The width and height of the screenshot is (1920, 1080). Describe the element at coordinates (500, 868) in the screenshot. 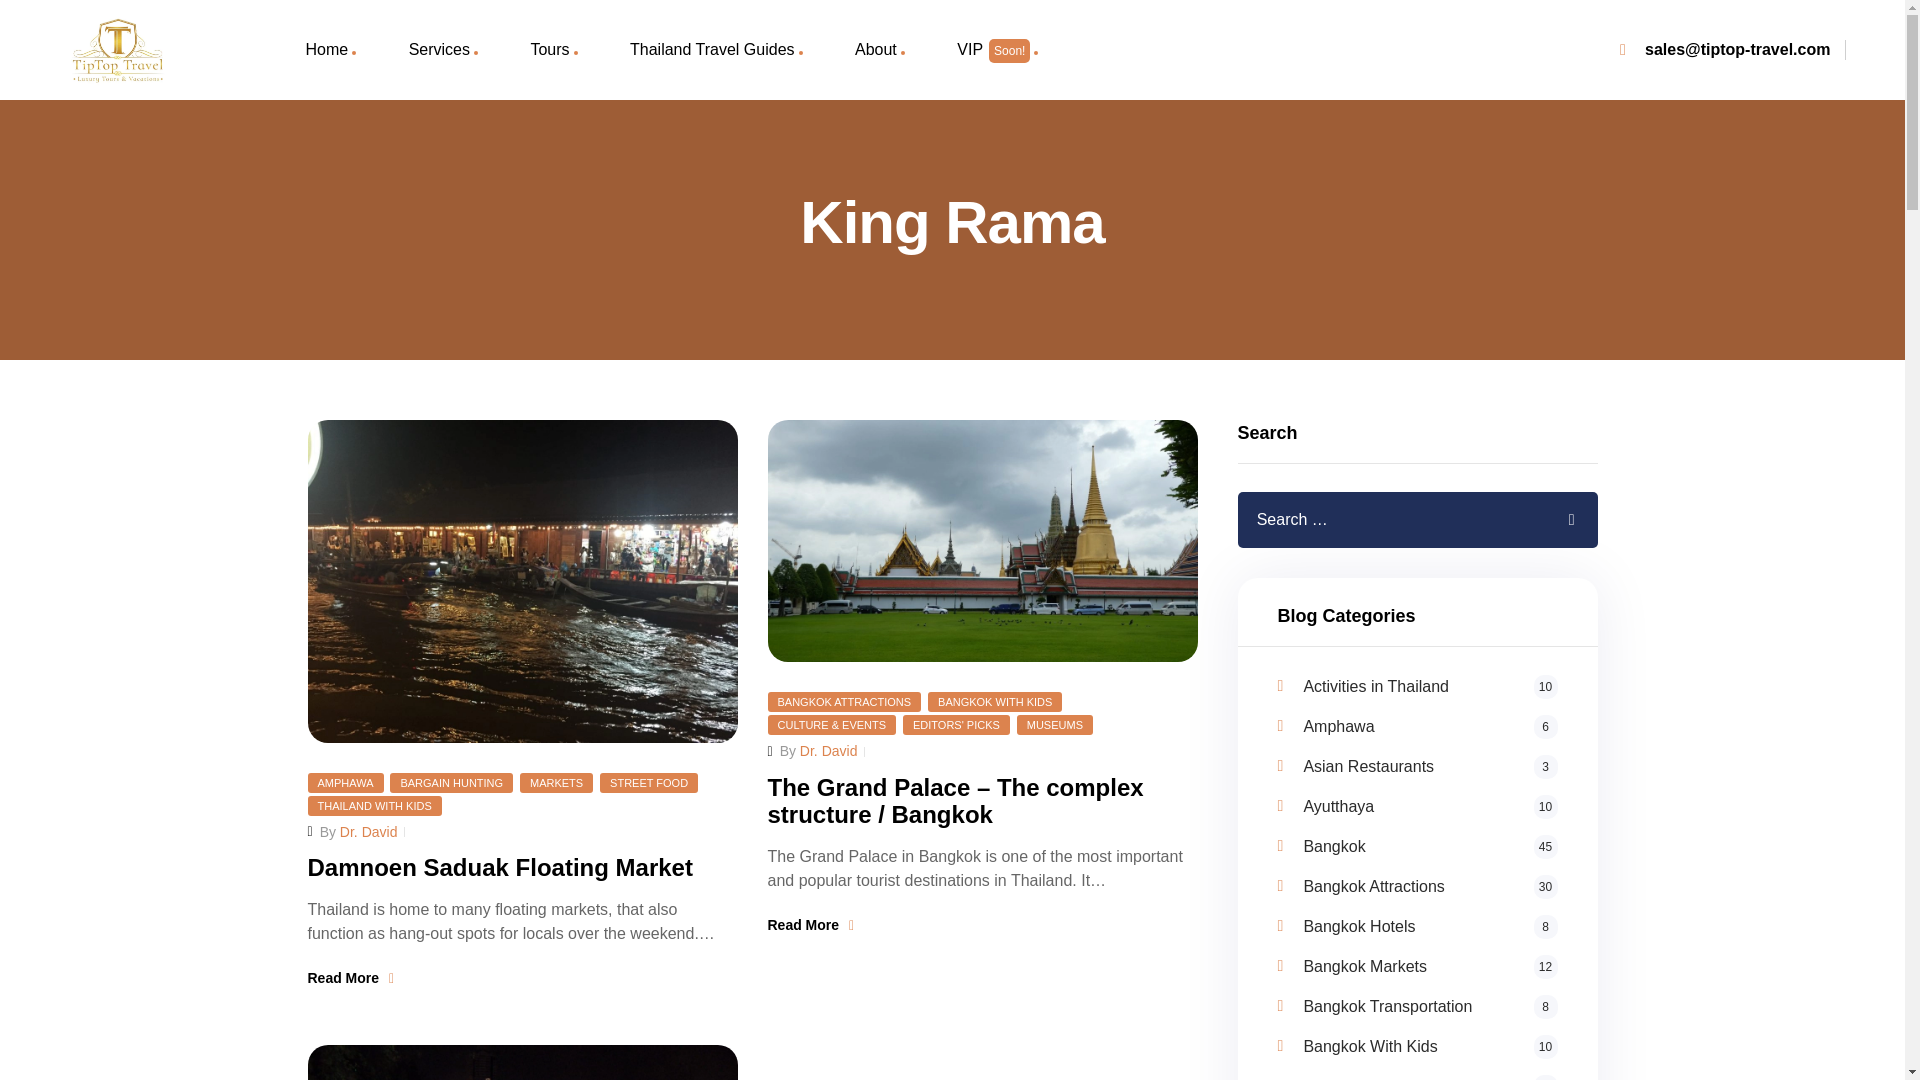

I see `Damnoen Saduak Floating Market` at that location.